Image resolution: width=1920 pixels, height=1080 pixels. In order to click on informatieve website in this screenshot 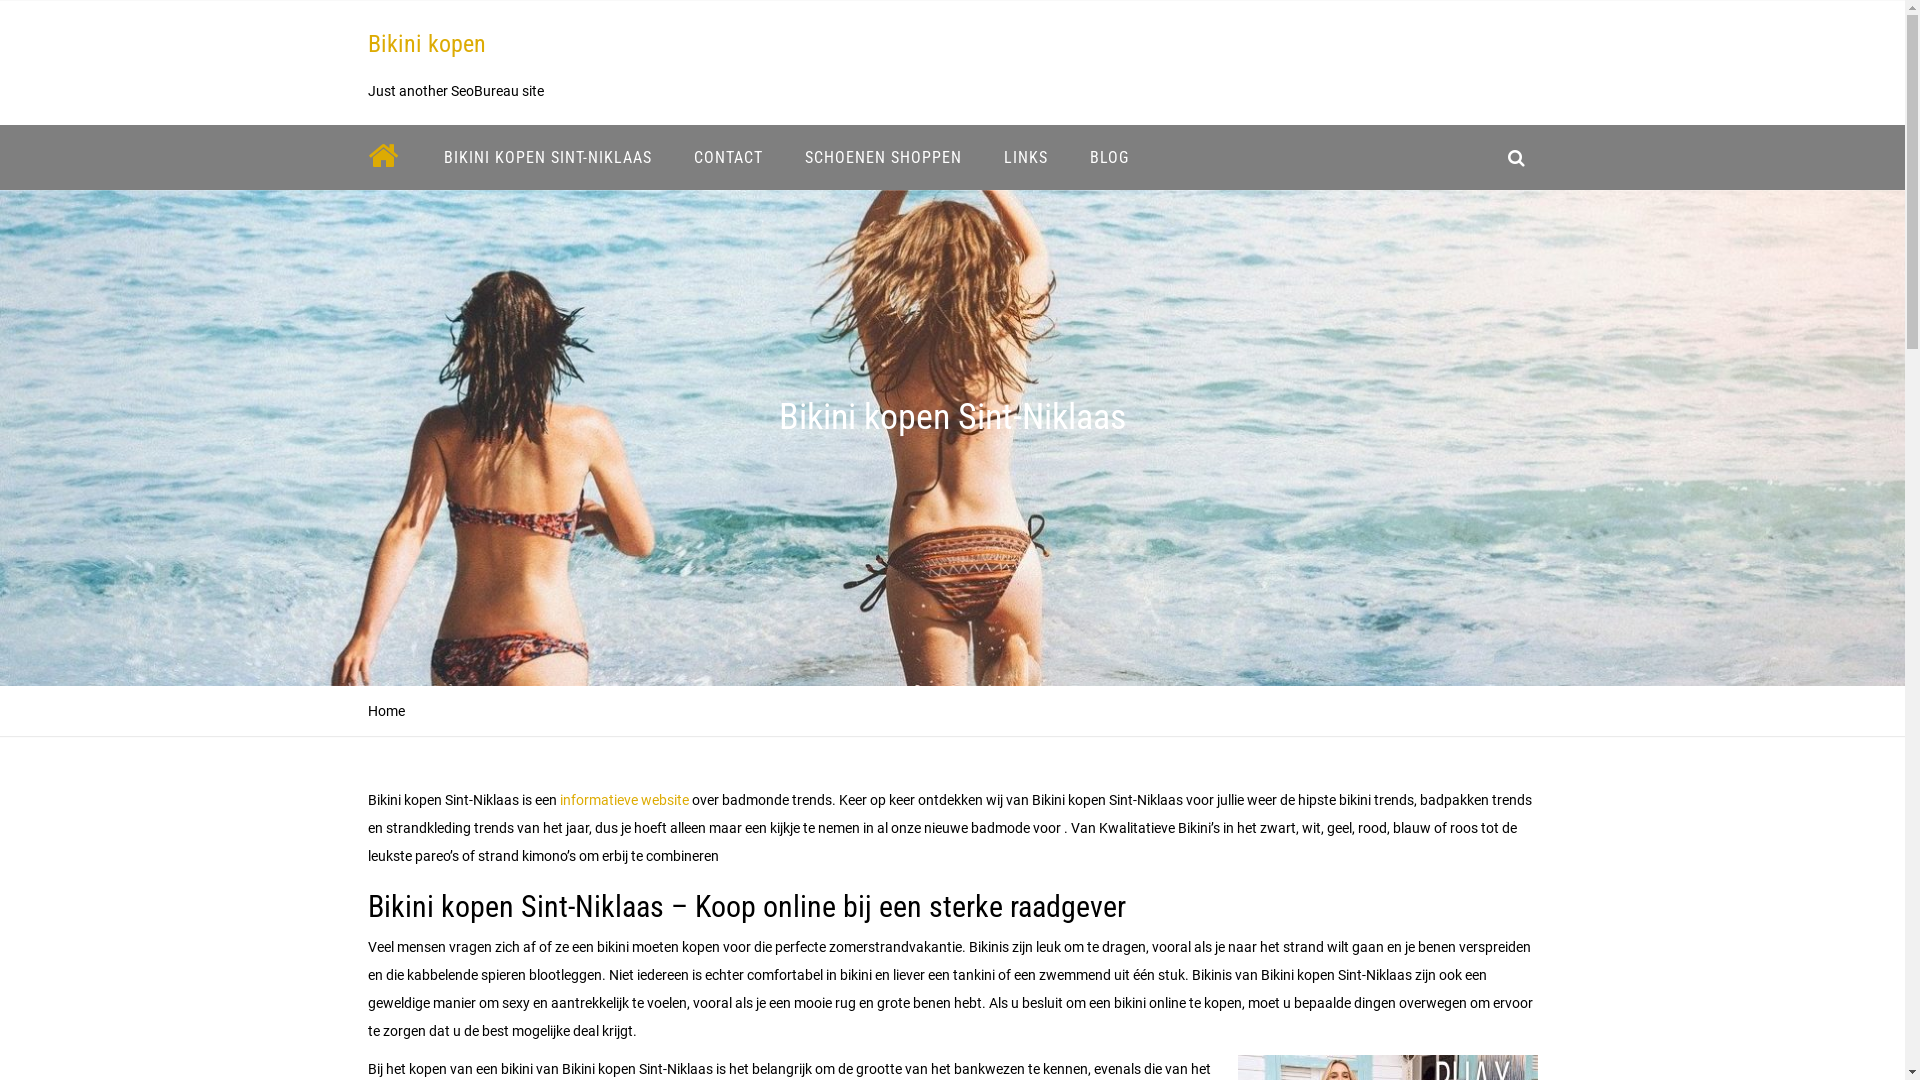, I will do `click(624, 800)`.